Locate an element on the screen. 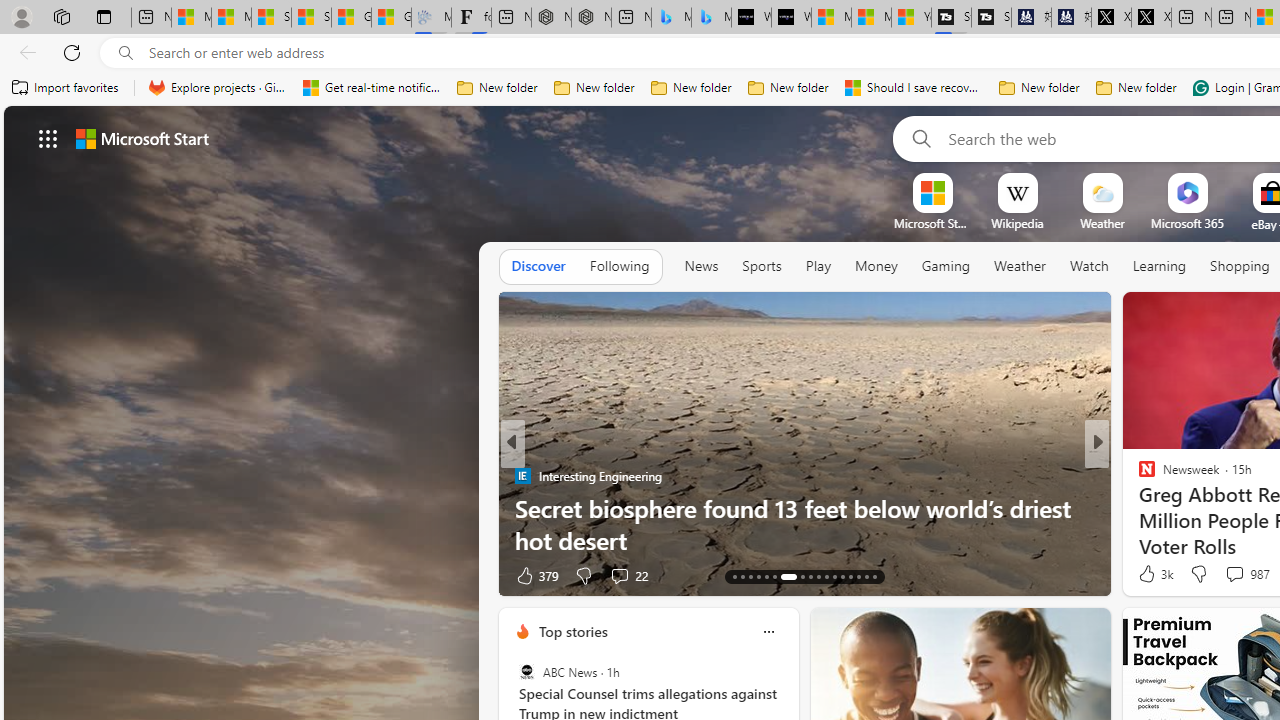  3k Like is located at coordinates (1154, 574).